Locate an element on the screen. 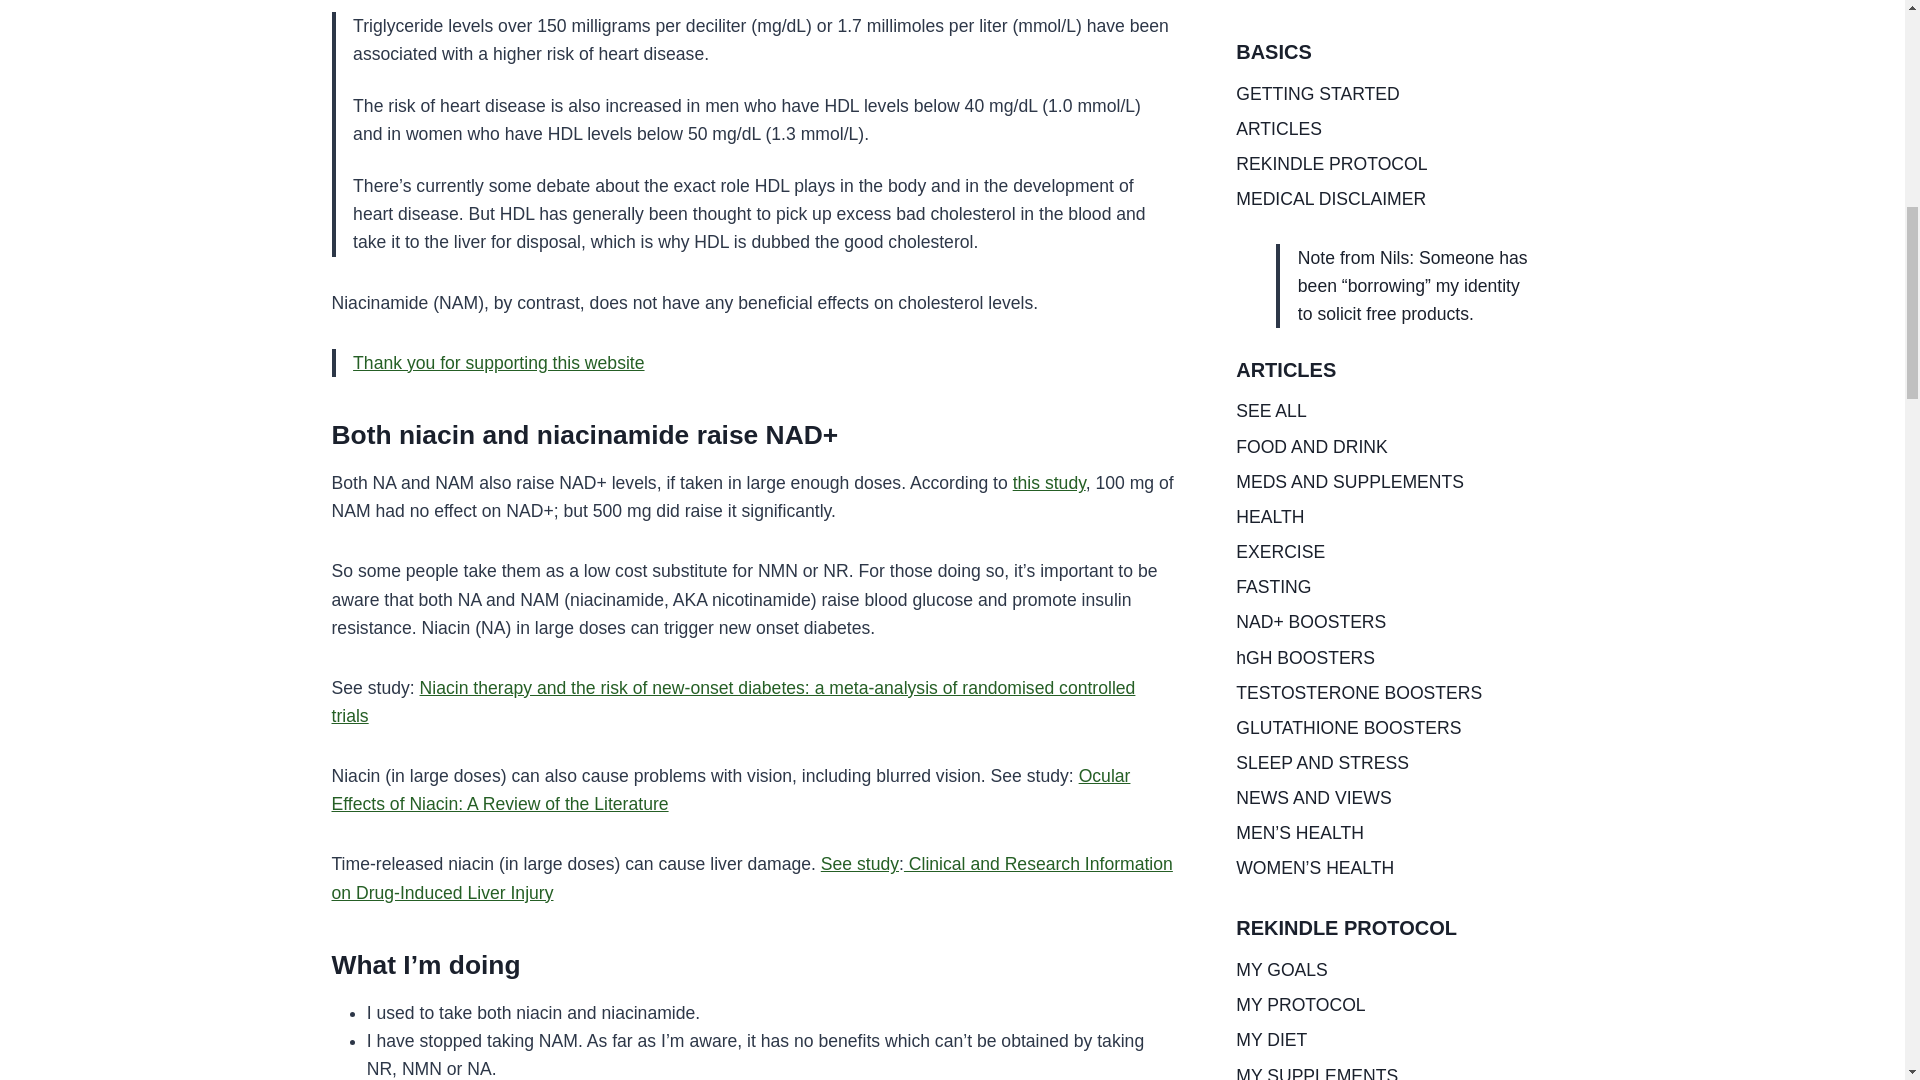  this study is located at coordinates (1050, 482).